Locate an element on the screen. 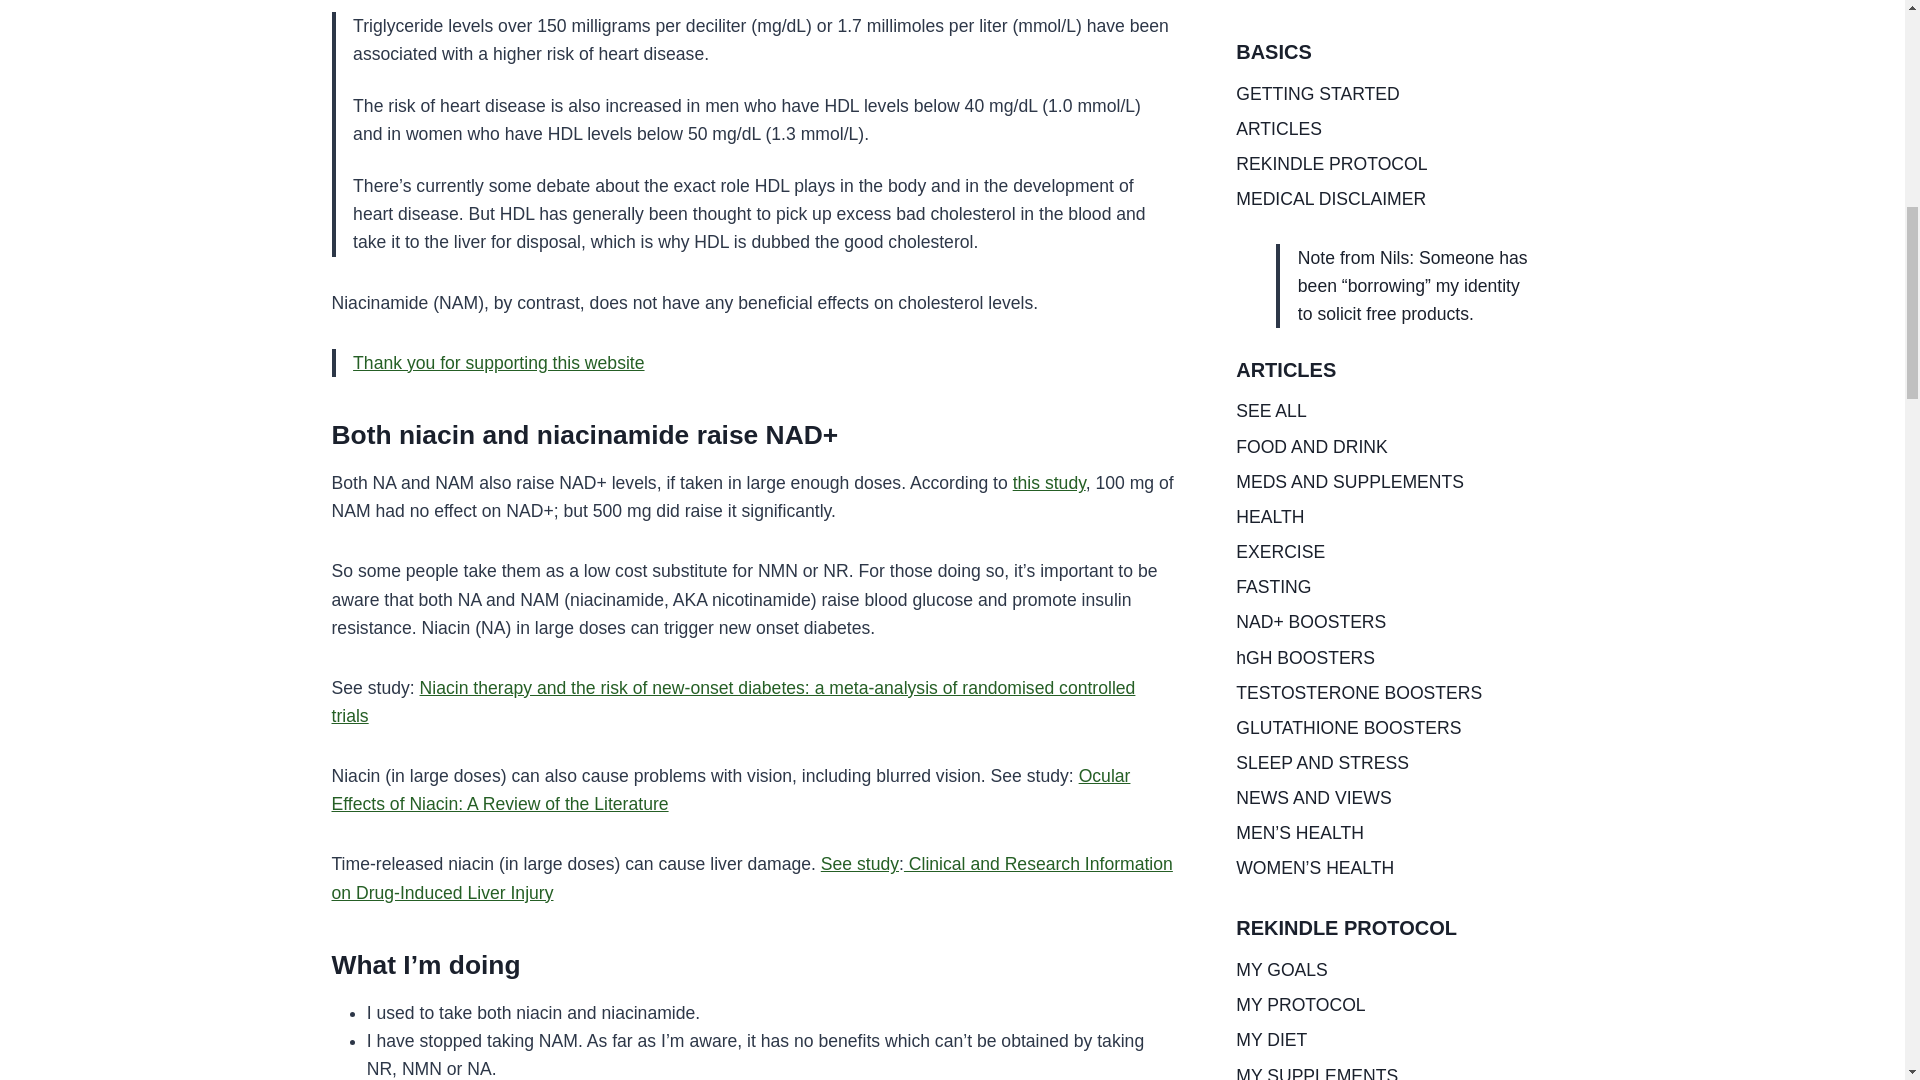  this study is located at coordinates (1050, 482).